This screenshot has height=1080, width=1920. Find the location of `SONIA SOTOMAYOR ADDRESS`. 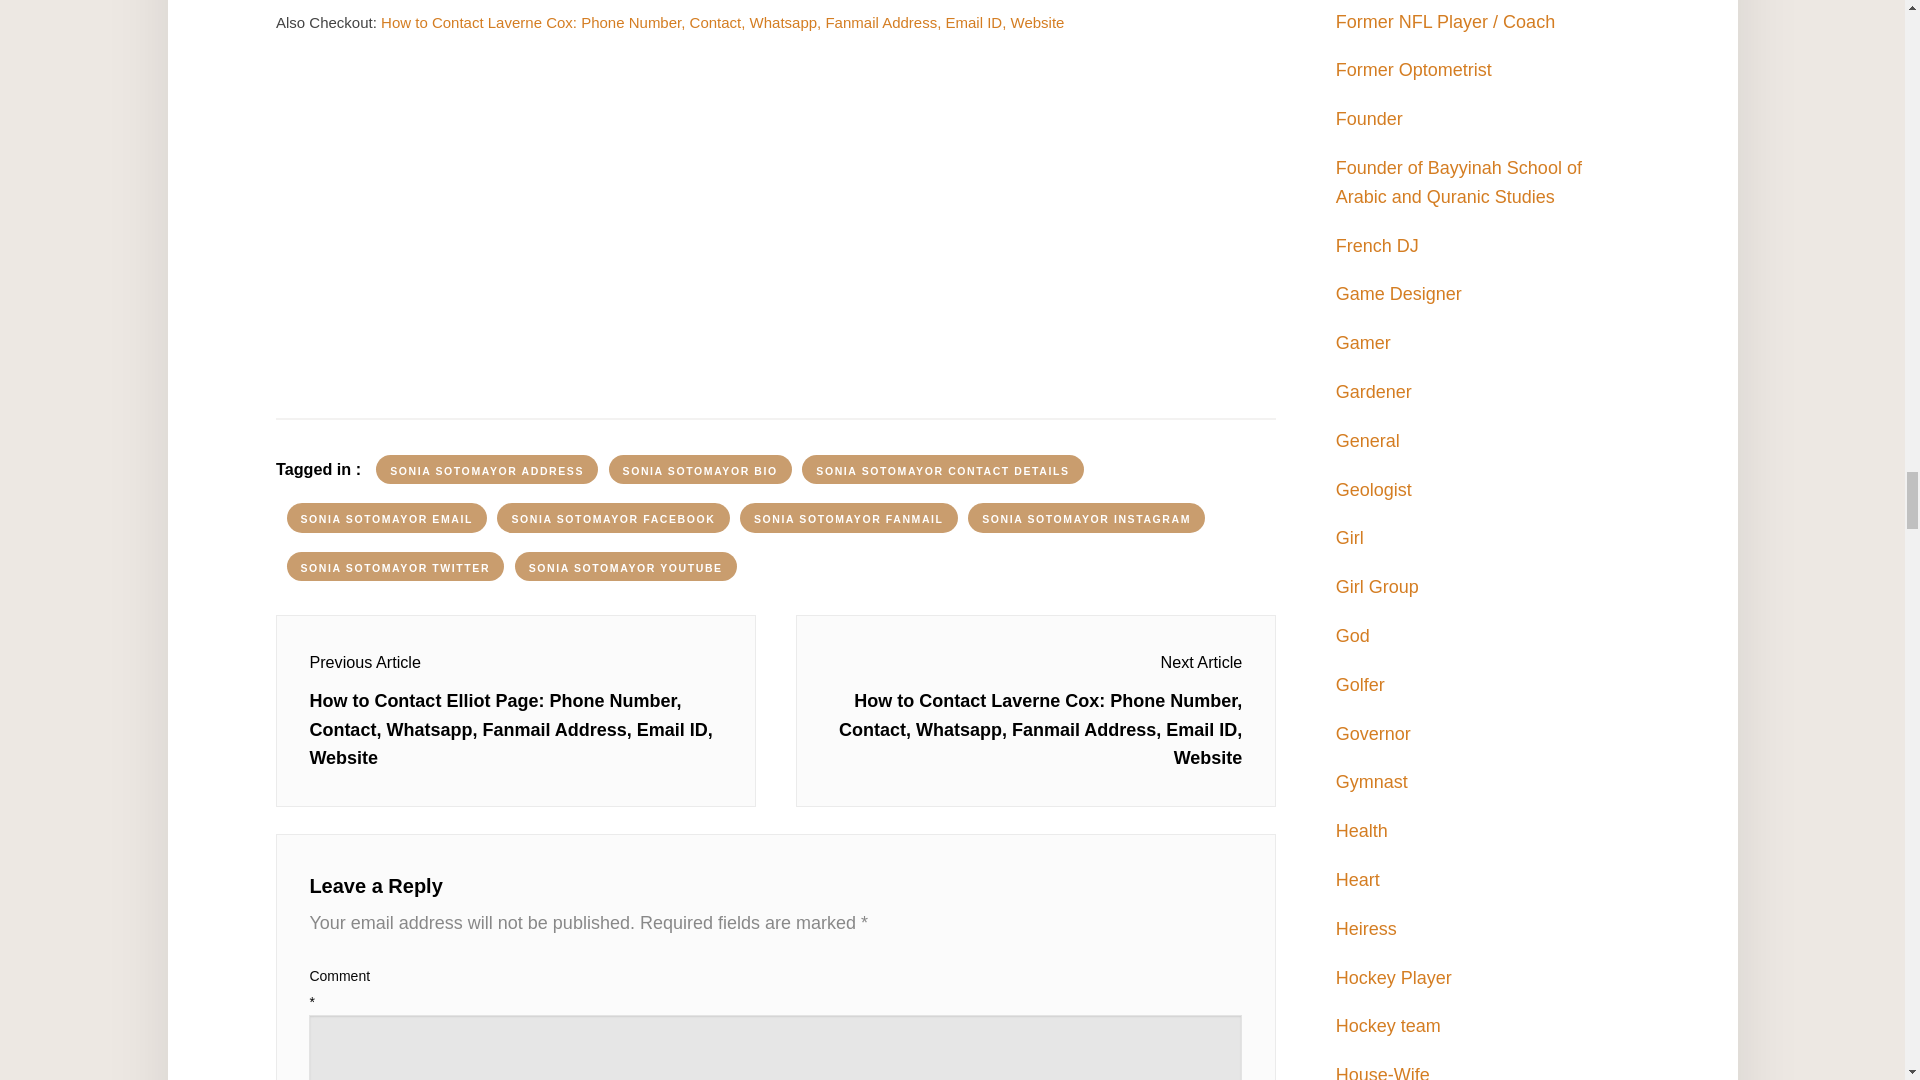

SONIA SOTOMAYOR ADDRESS is located at coordinates (486, 469).